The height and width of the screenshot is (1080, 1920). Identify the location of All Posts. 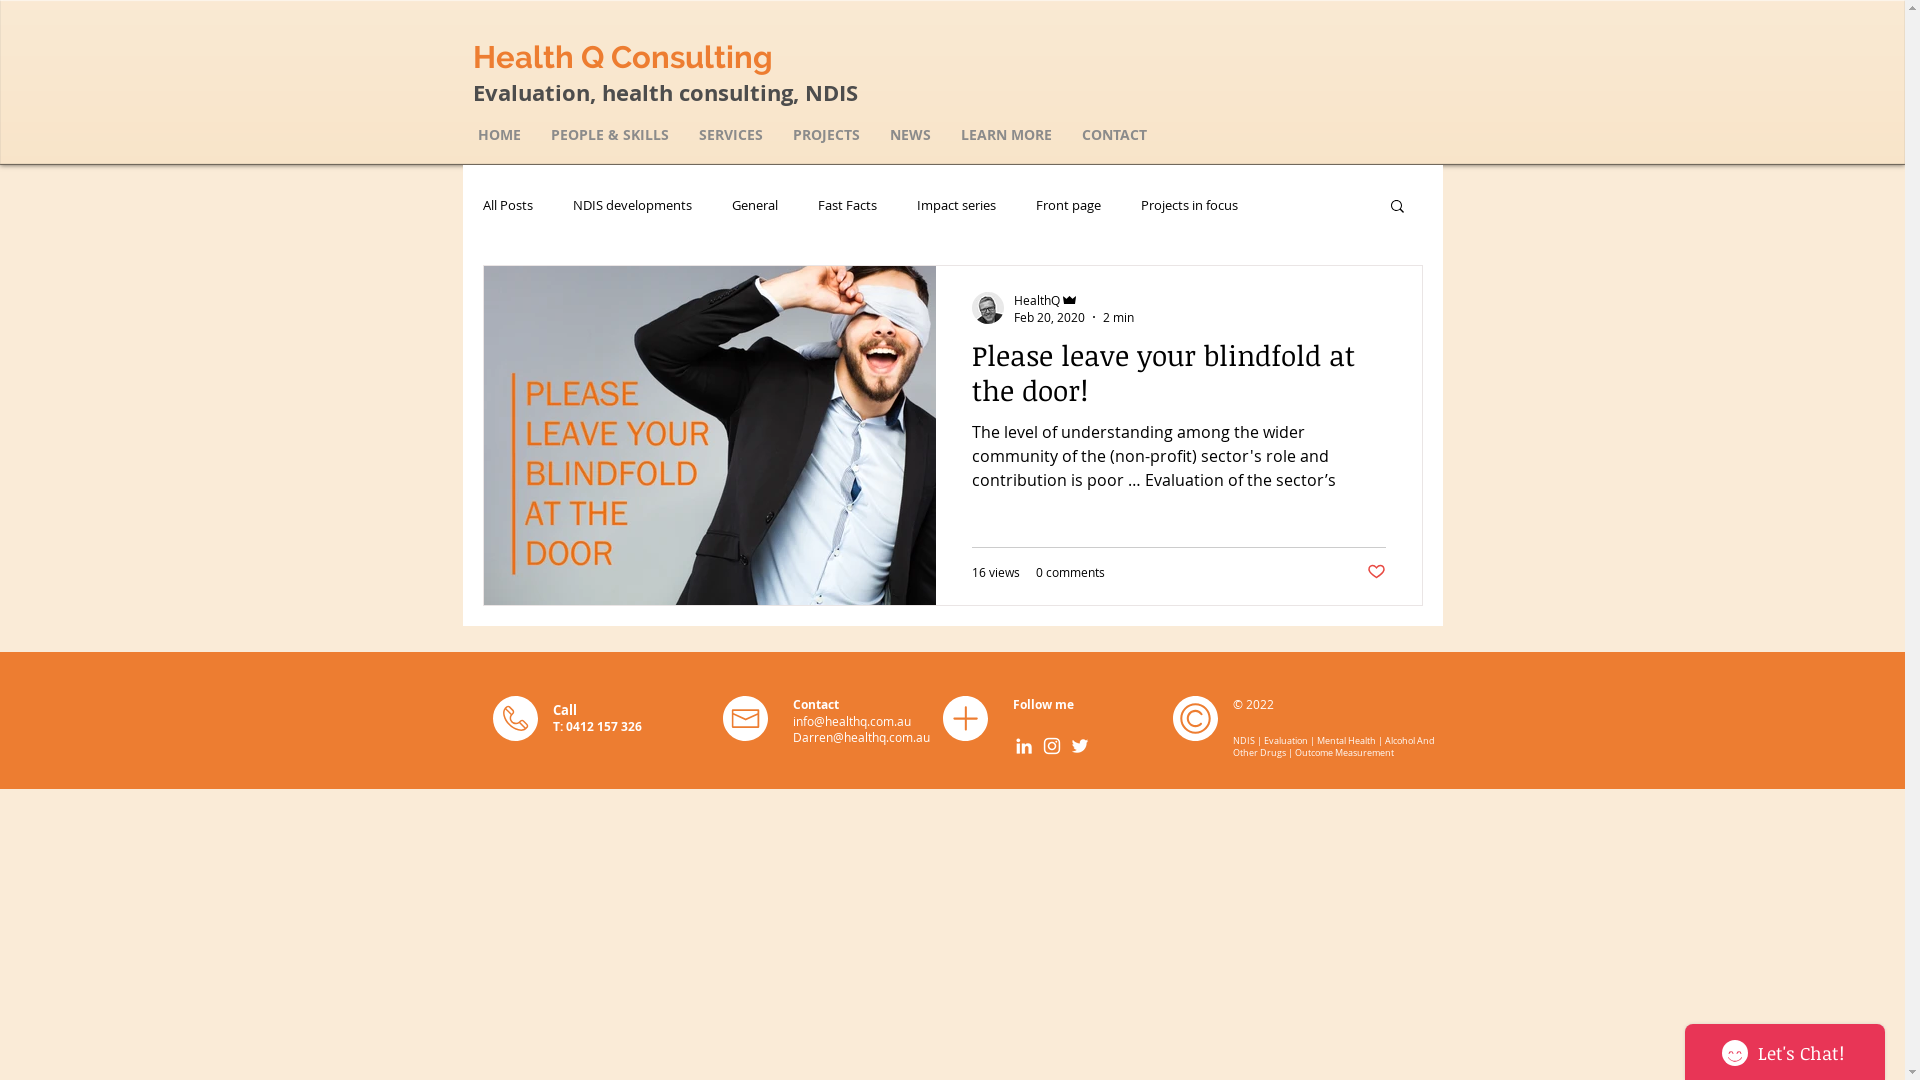
(507, 205).